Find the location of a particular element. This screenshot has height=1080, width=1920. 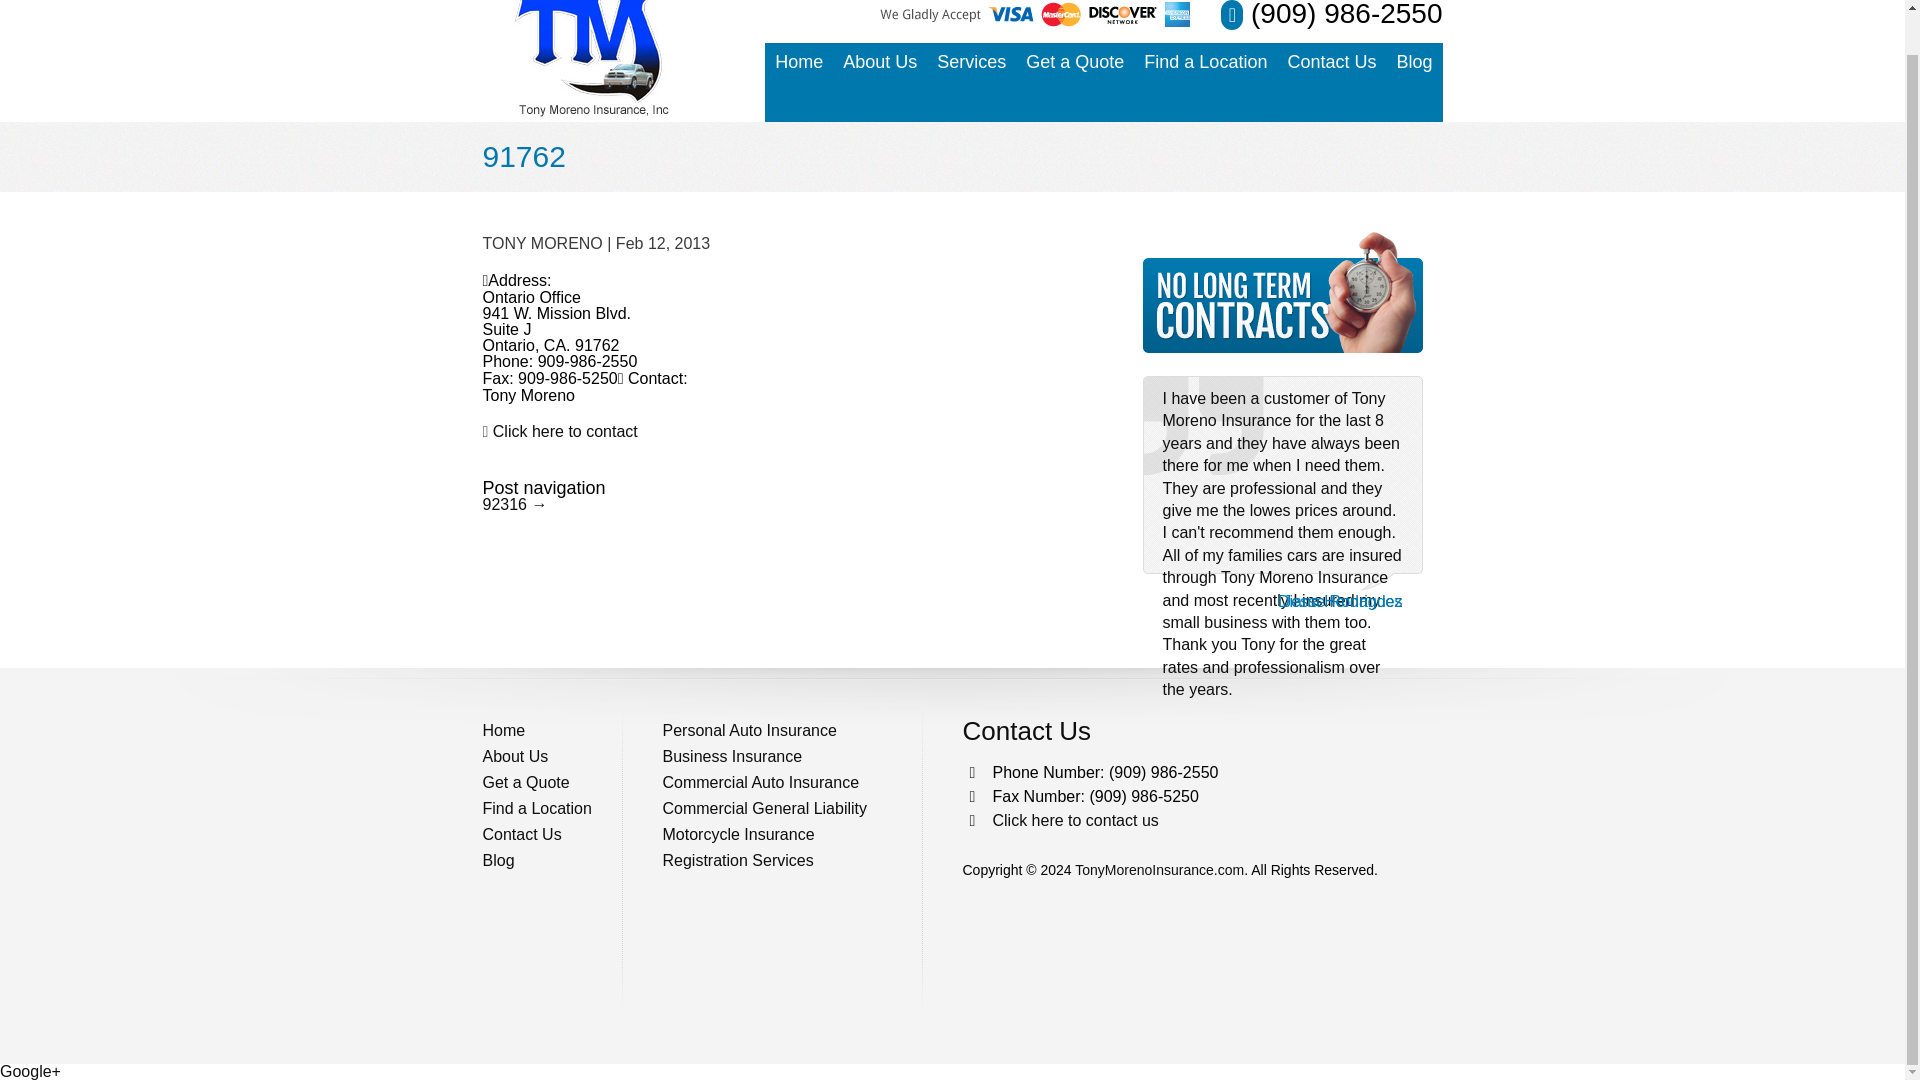

Home is located at coordinates (561, 731).